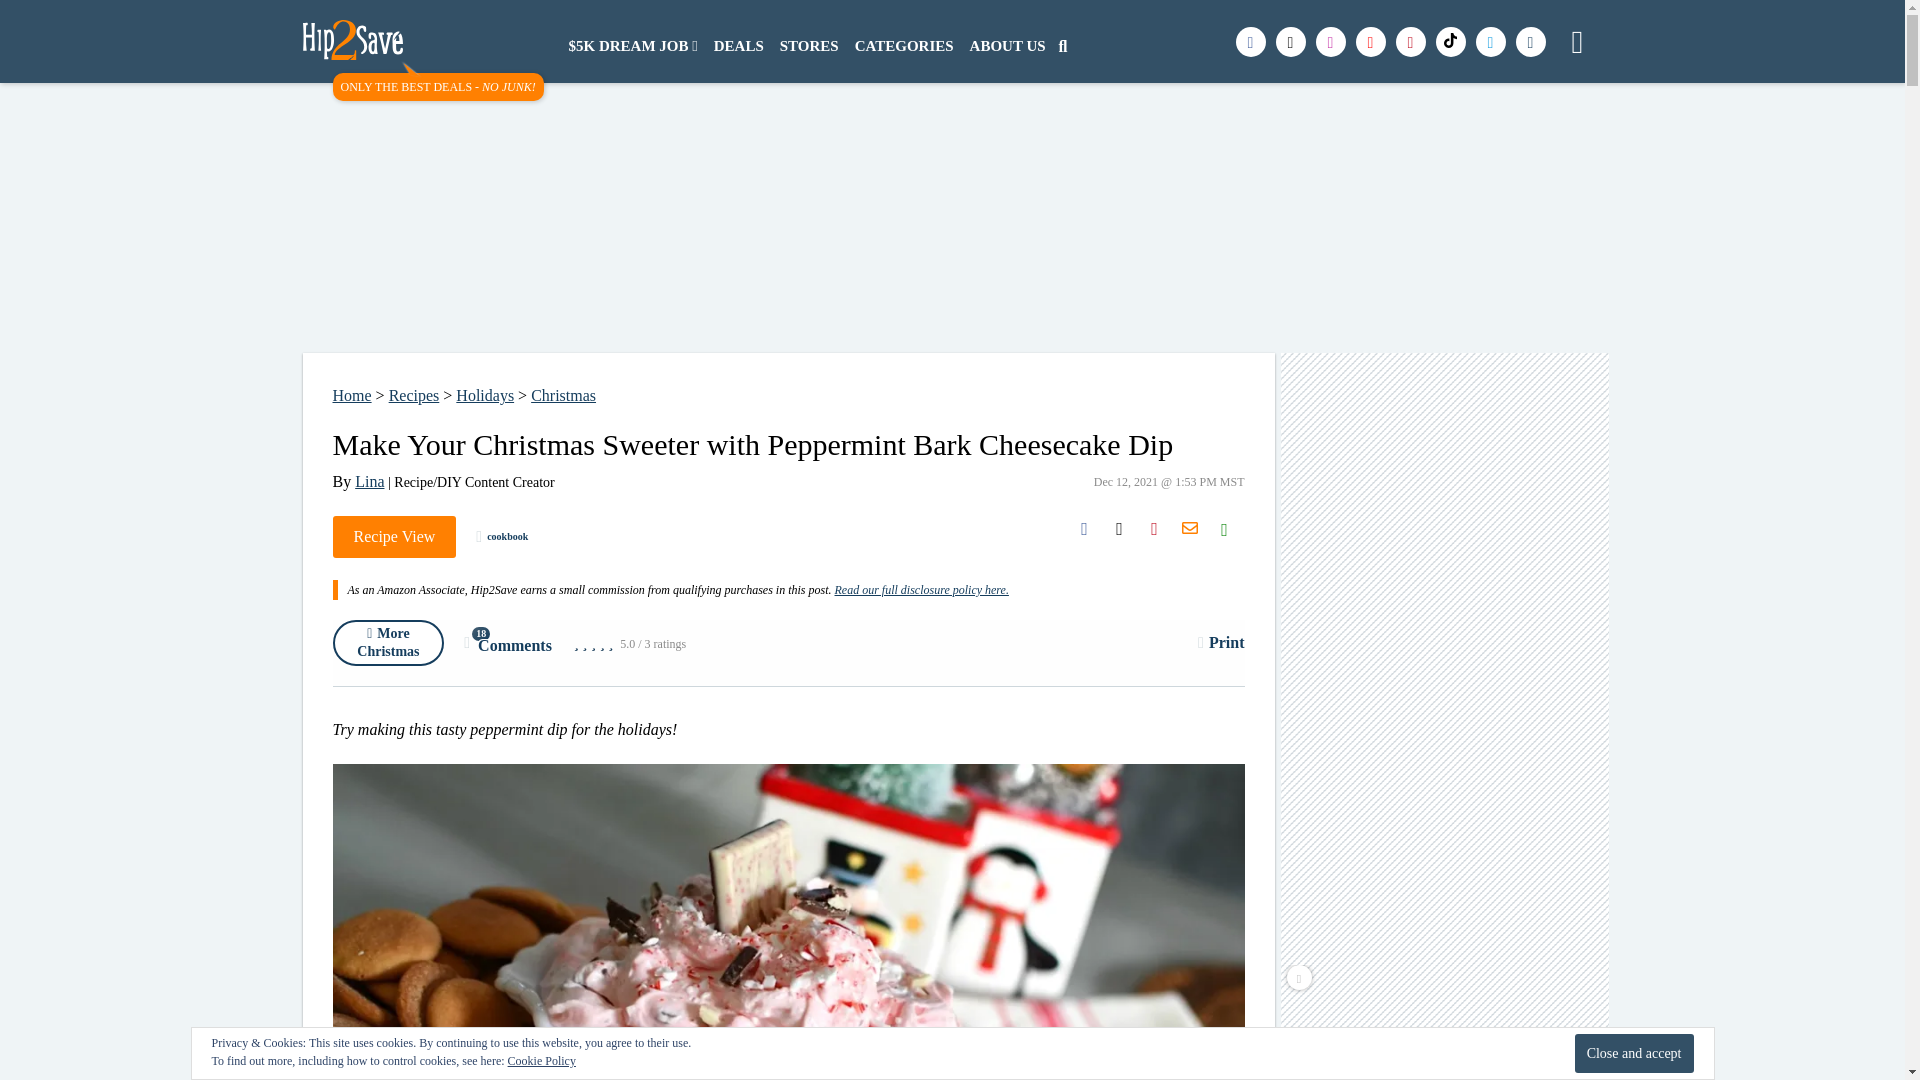 The width and height of the screenshot is (1920, 1080). Describe the element at coordinates (1190, 528) in the screenshot. I see `Click to share on H2S Email` at that location.